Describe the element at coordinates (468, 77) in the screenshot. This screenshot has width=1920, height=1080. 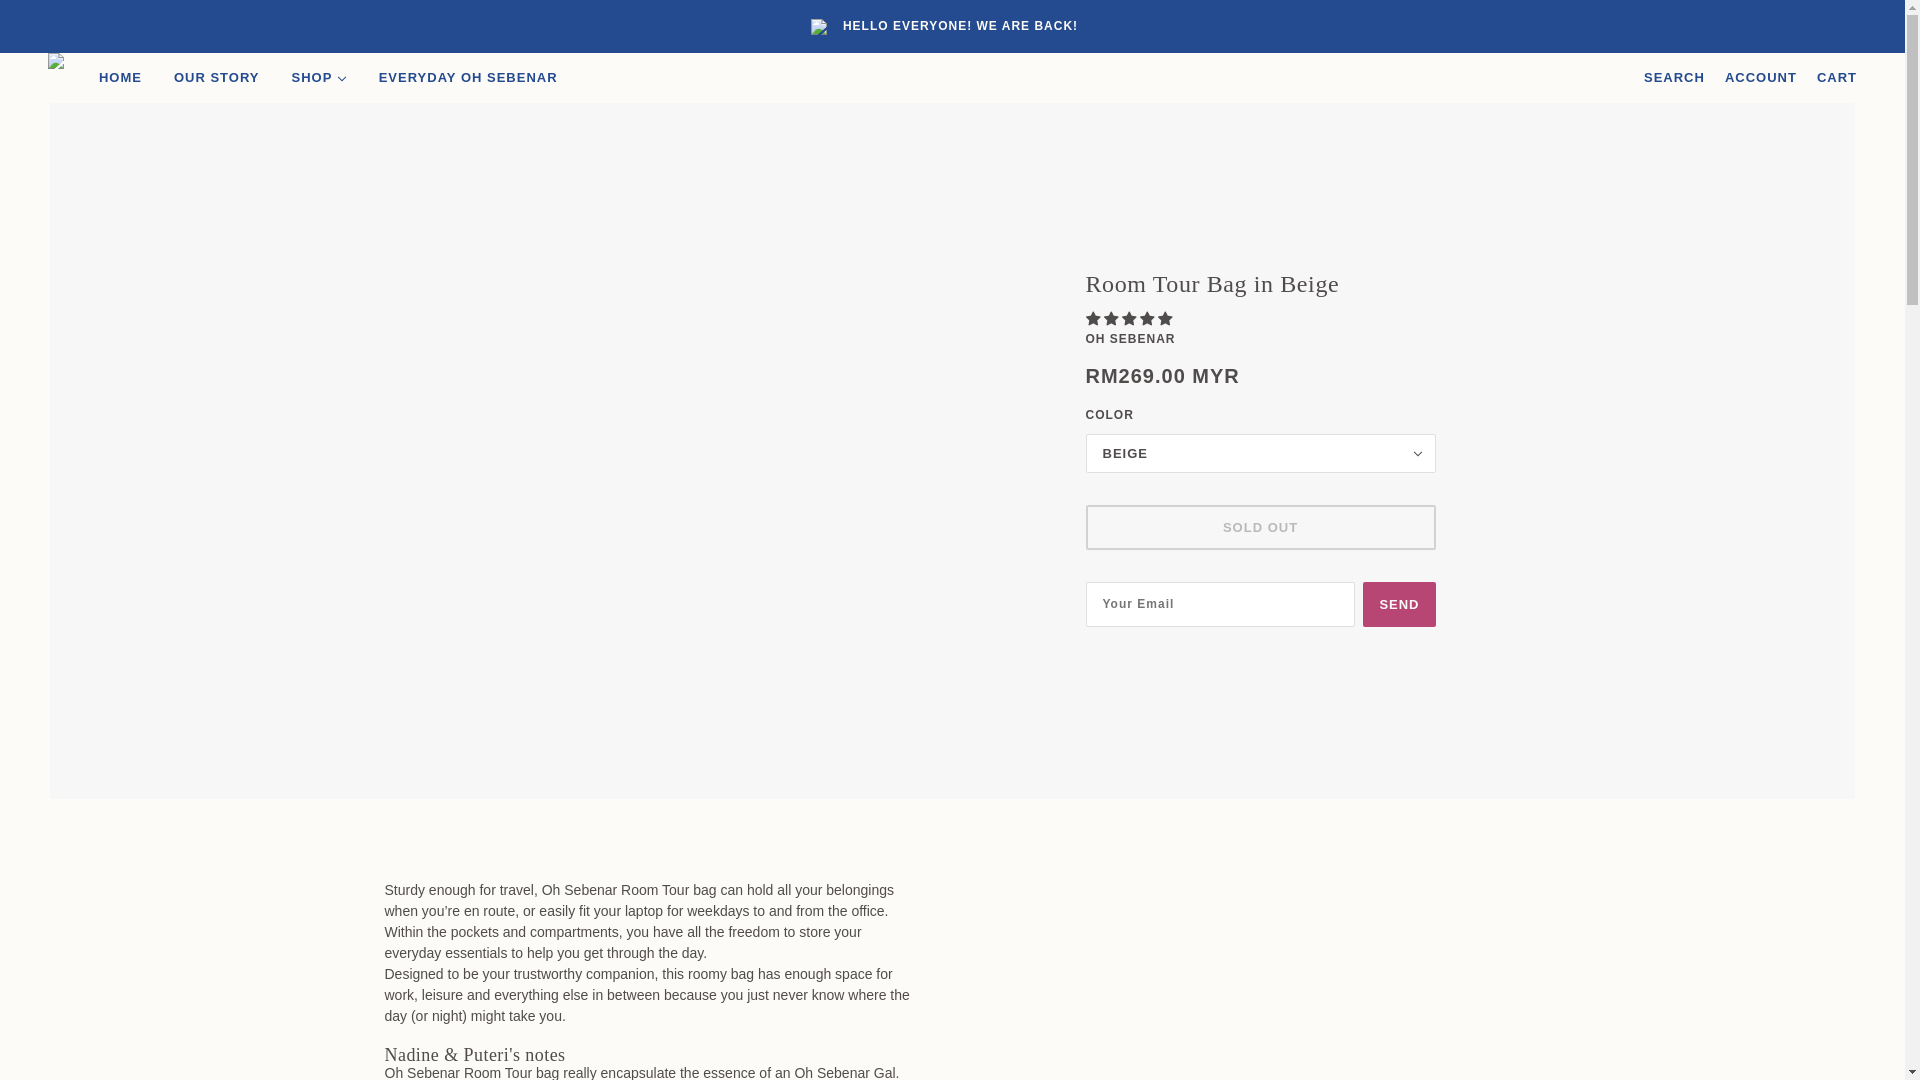
I see `EVERYDAY OH SEBENAR` at that location.